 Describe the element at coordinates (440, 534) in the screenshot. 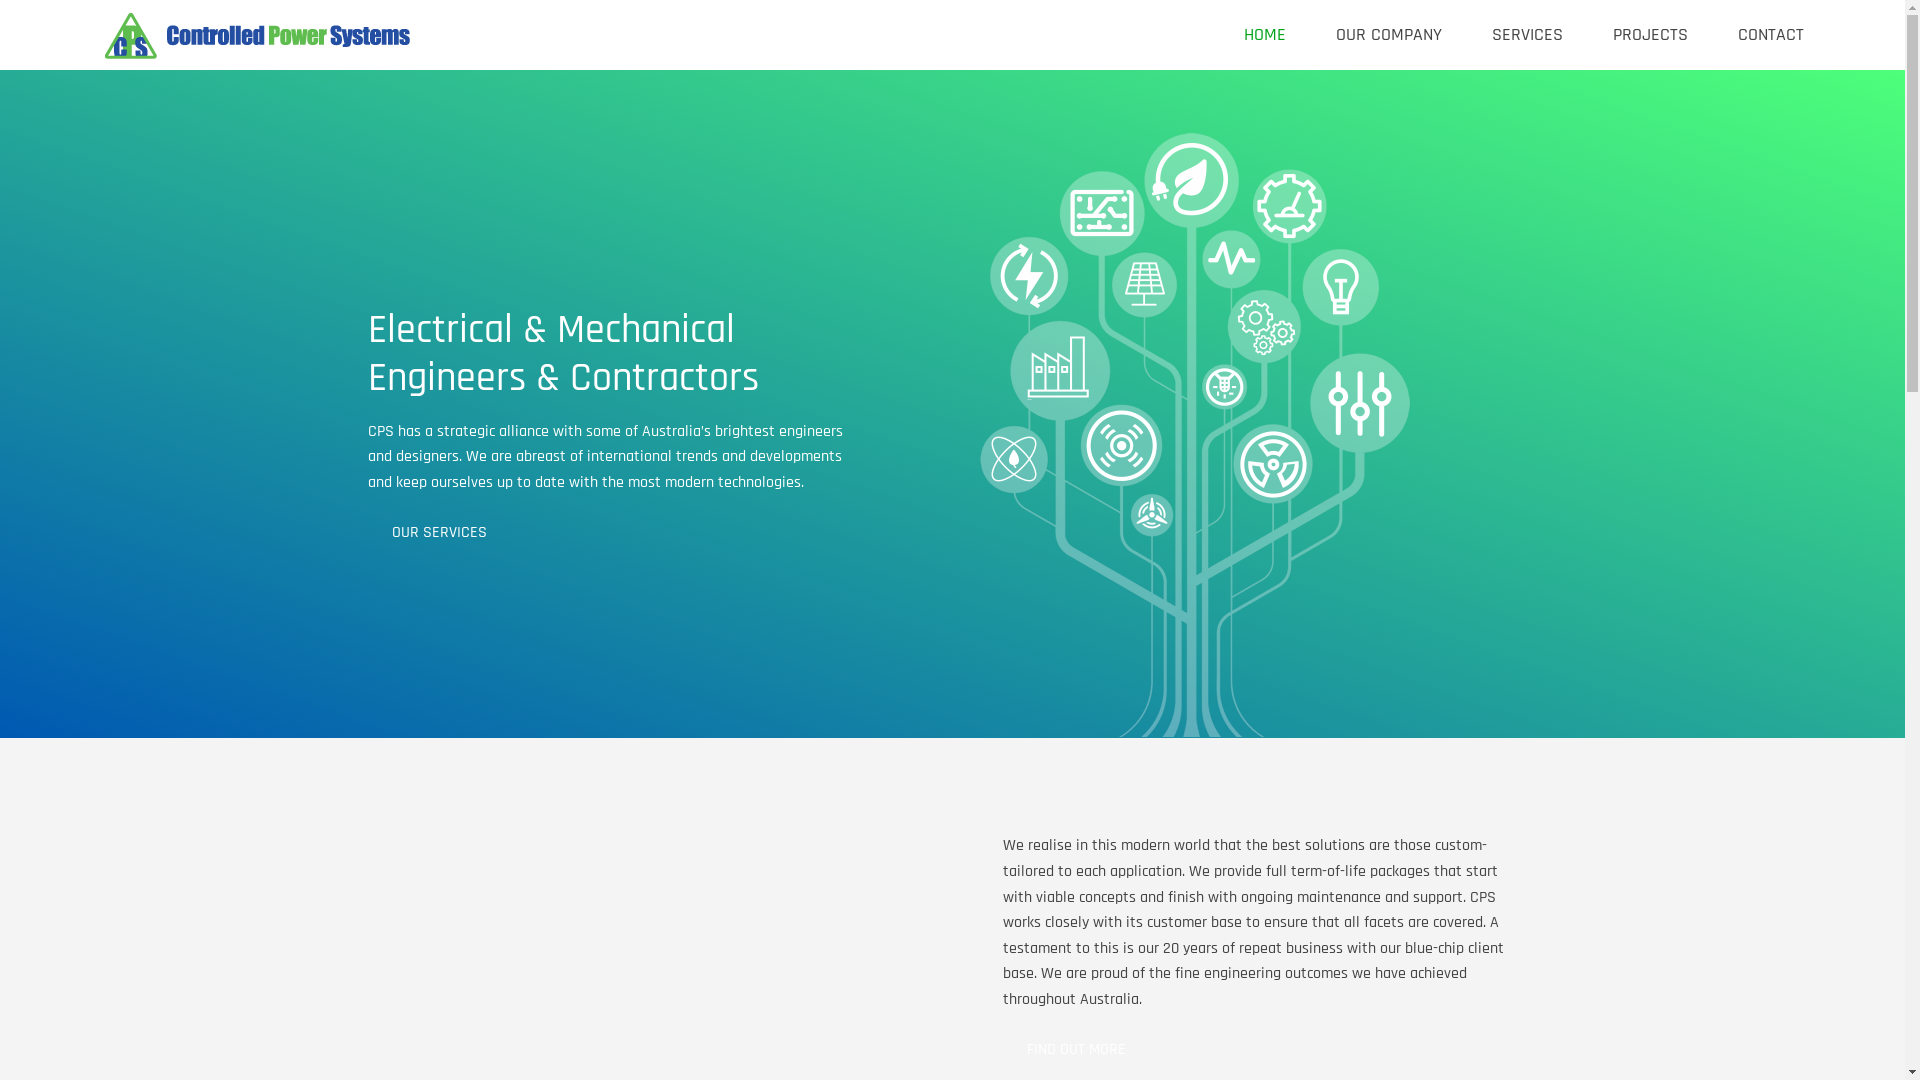

I see `OUR SERVICES` at that location.